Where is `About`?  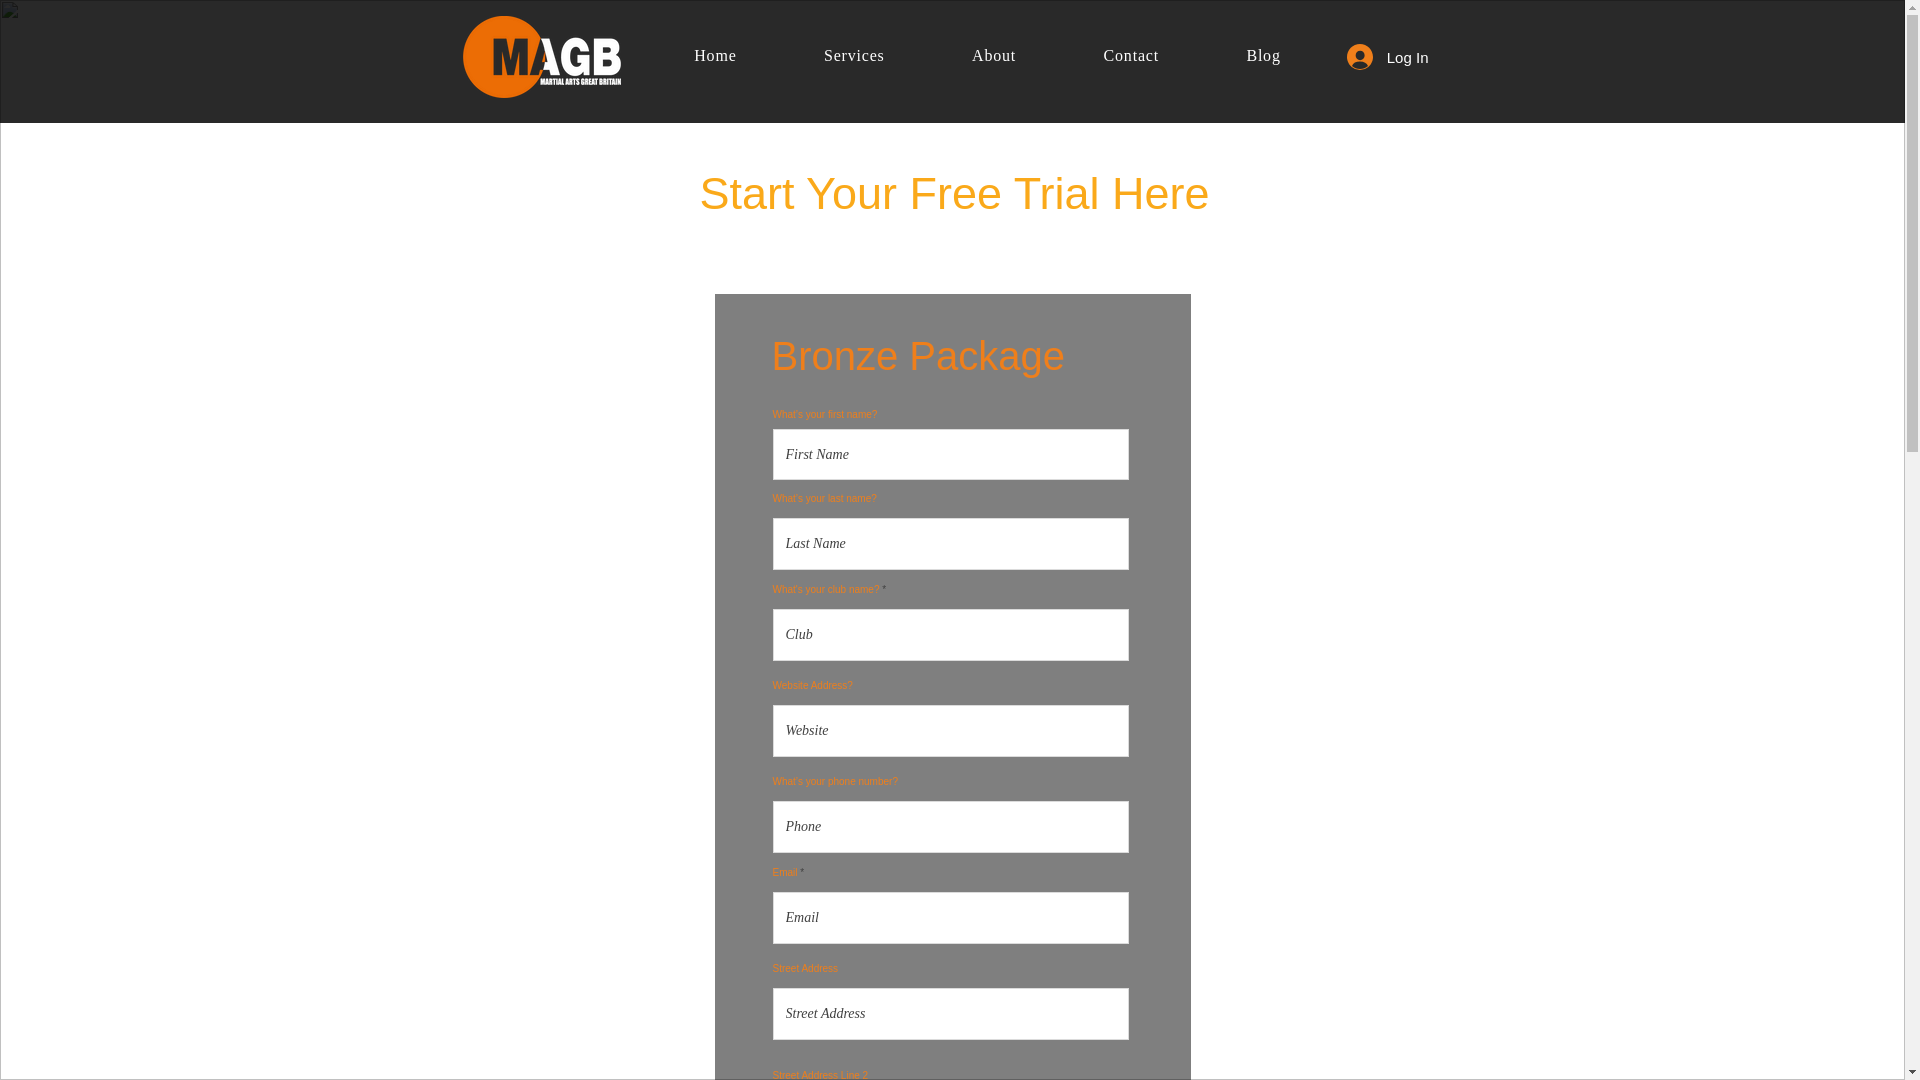 About is located at coordinates (992, 55).